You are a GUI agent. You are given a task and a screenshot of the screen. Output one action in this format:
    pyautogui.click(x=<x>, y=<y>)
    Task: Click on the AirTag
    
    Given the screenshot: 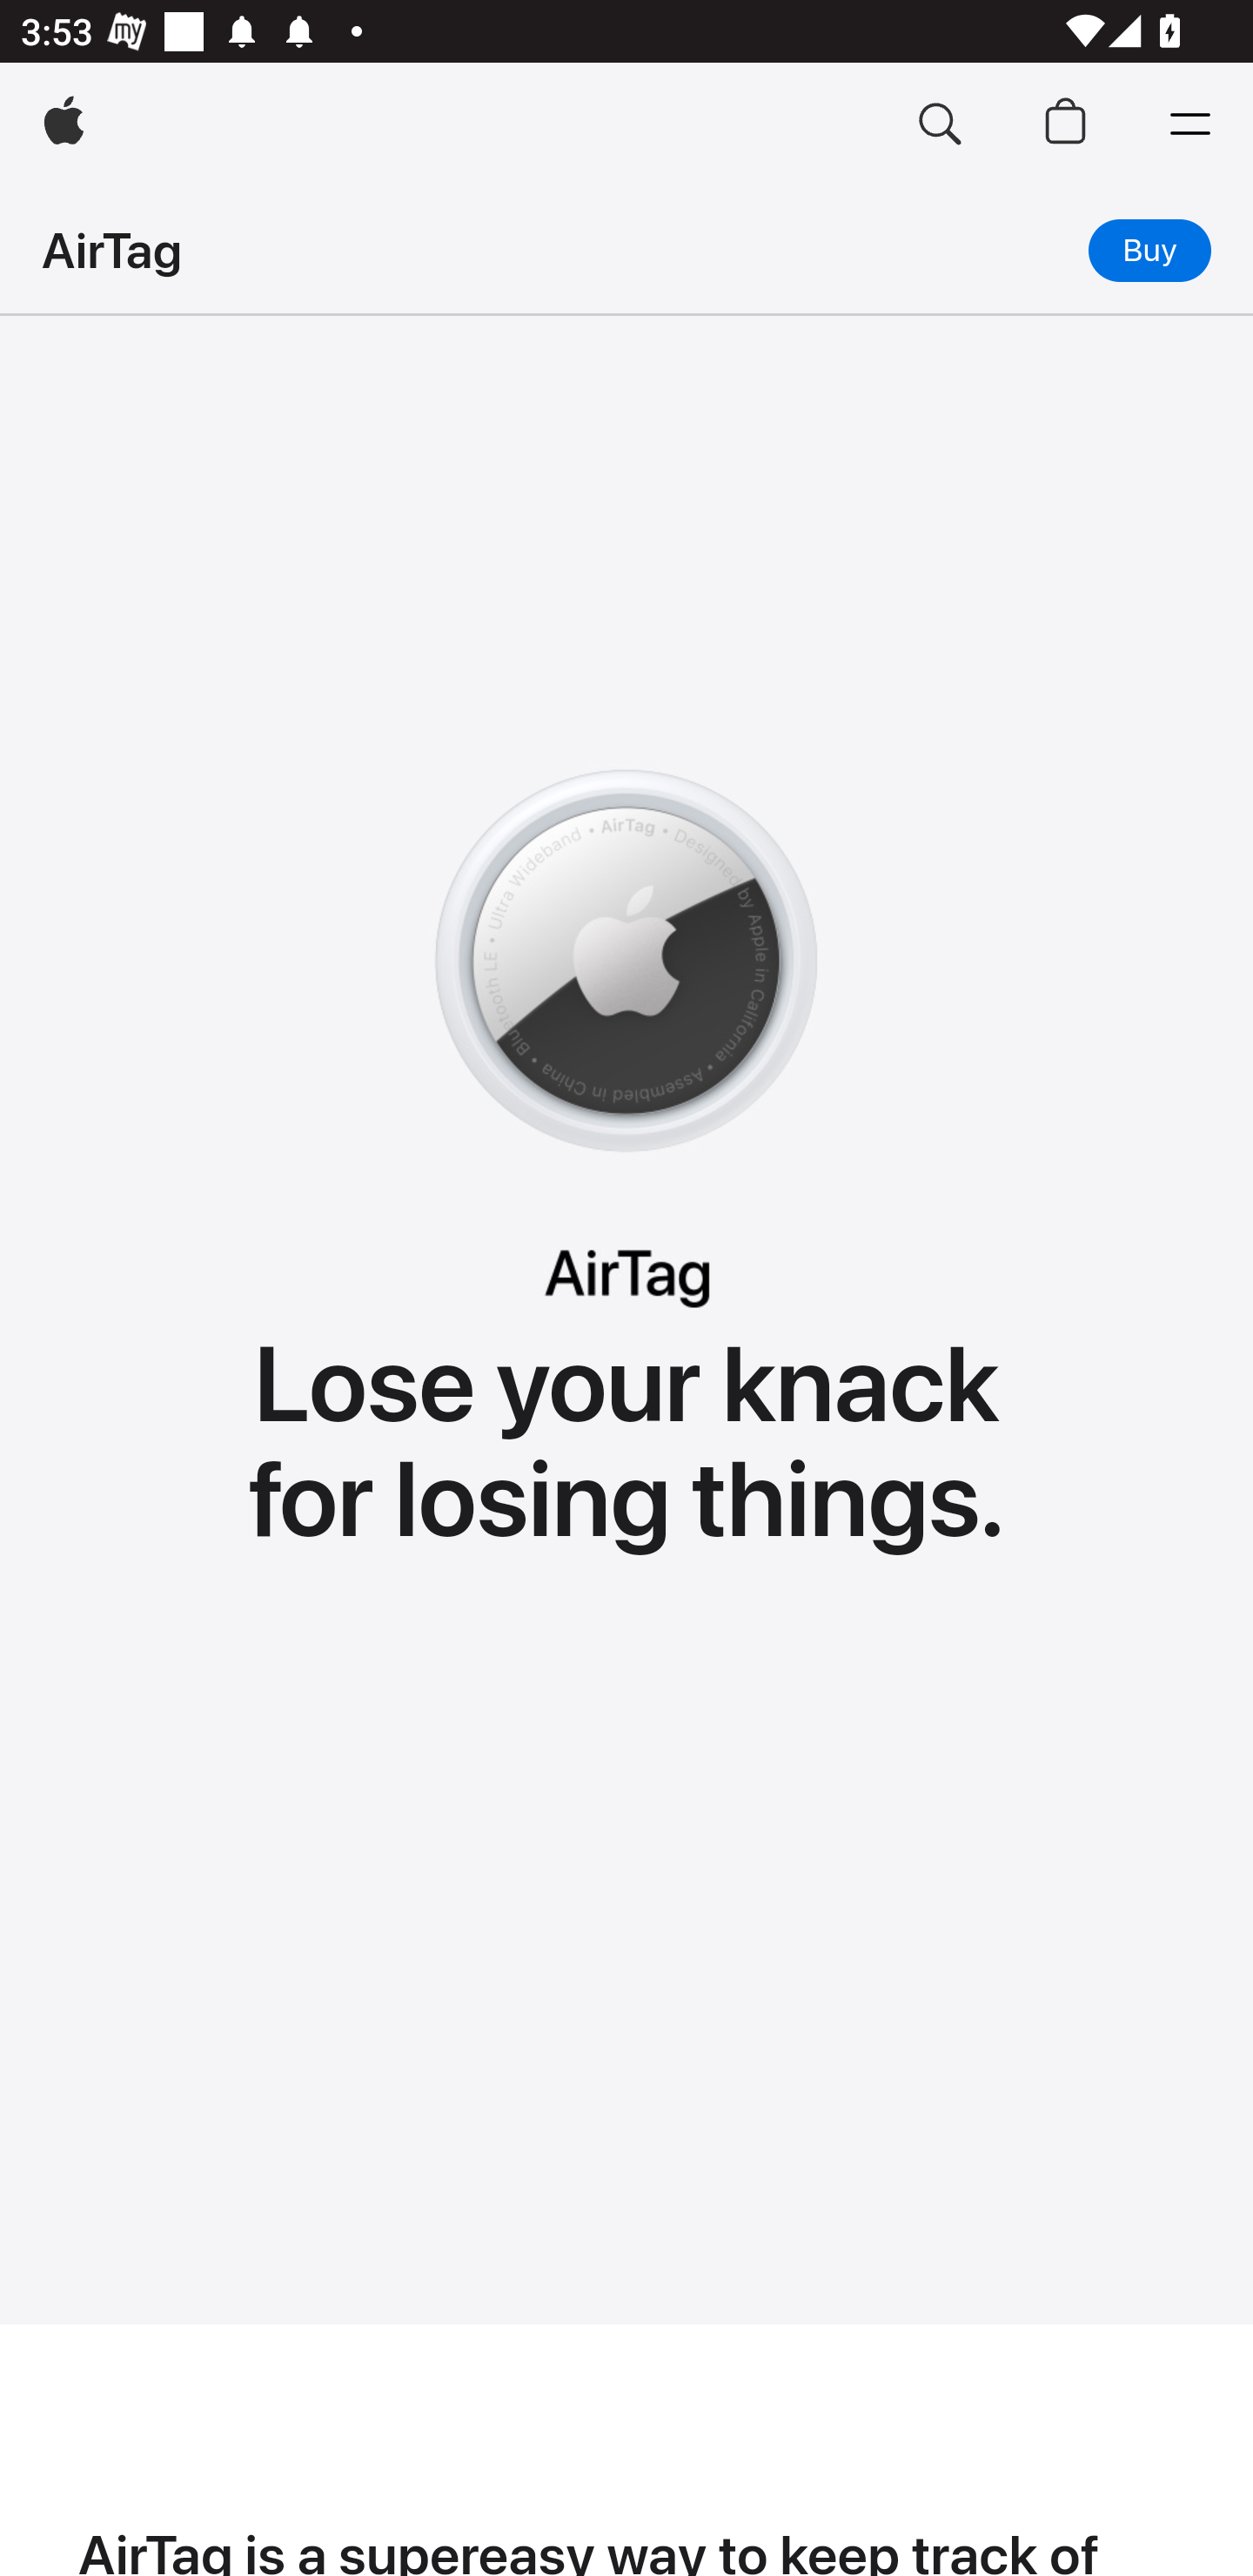 What is the action you would take?
    pyautogui.click(x=111, y=249)
    